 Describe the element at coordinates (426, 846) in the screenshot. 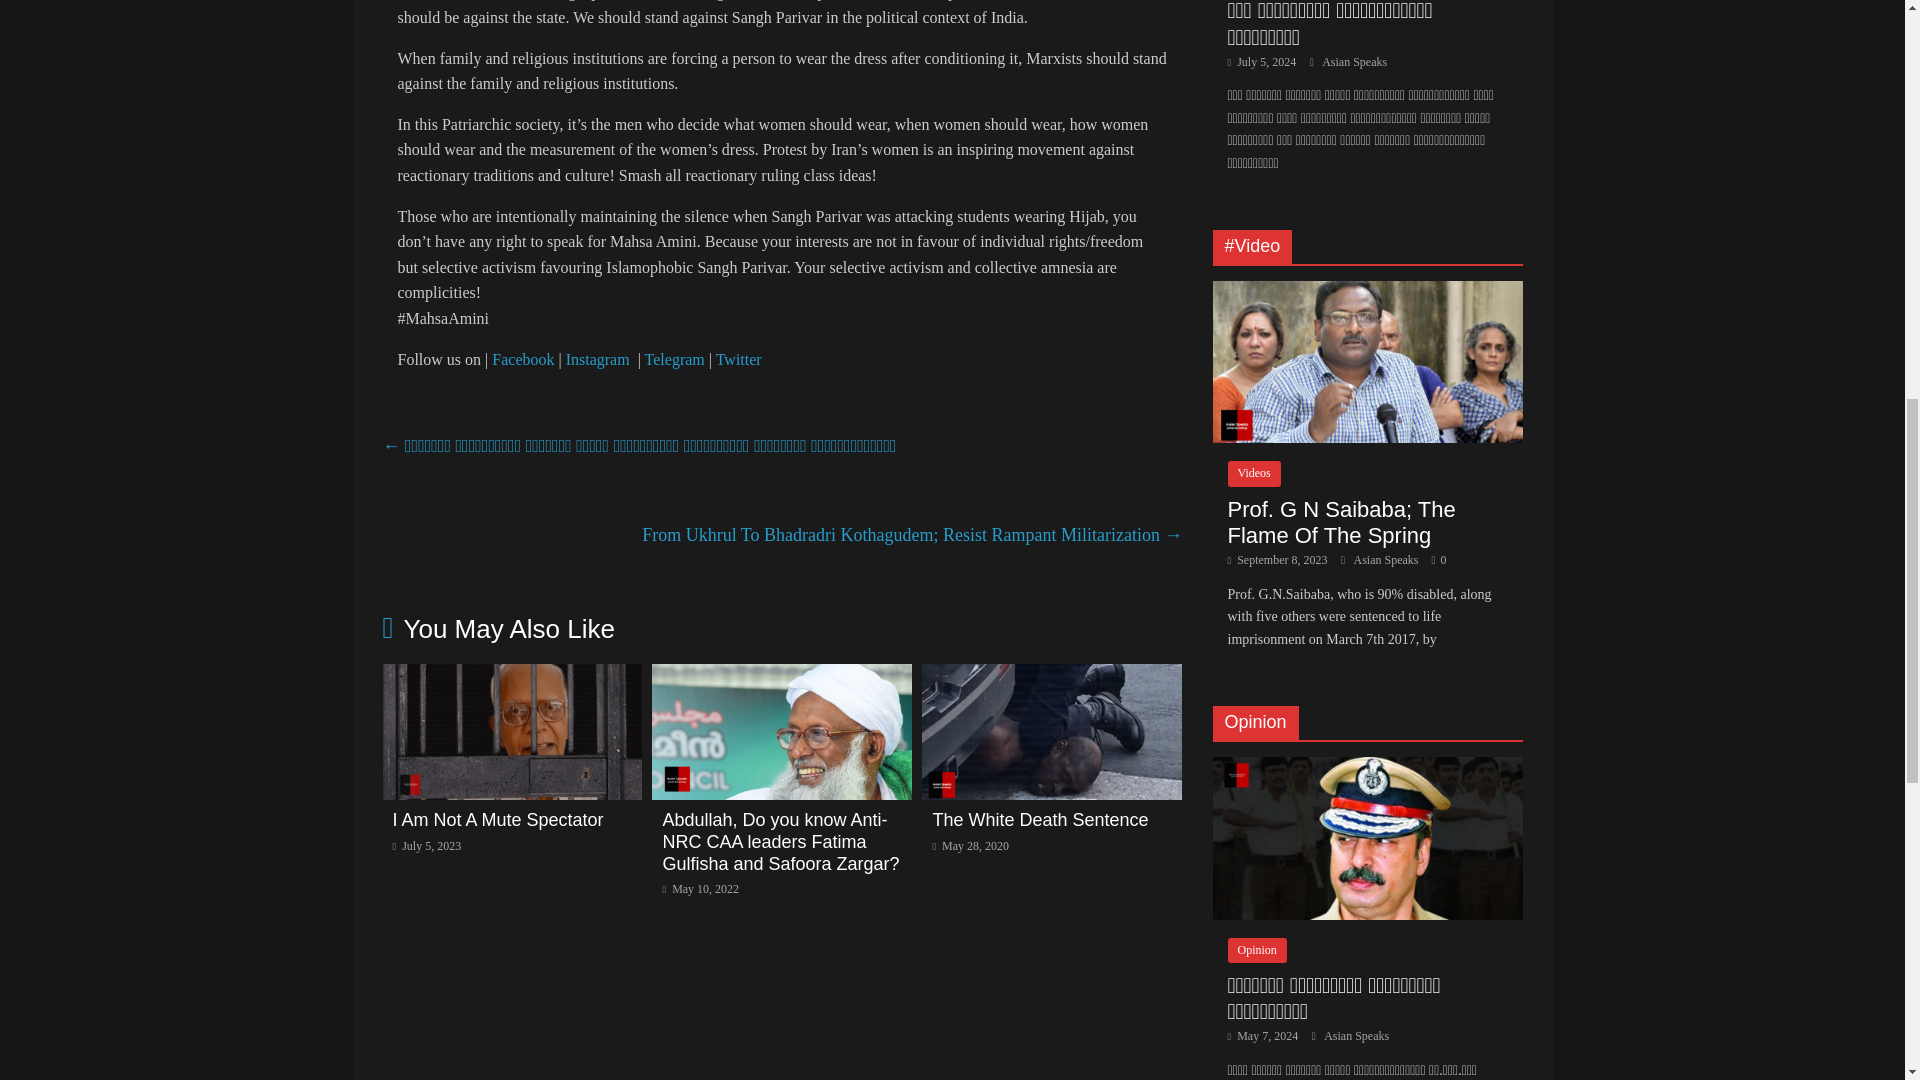

I see `12:06 pm` at that location.